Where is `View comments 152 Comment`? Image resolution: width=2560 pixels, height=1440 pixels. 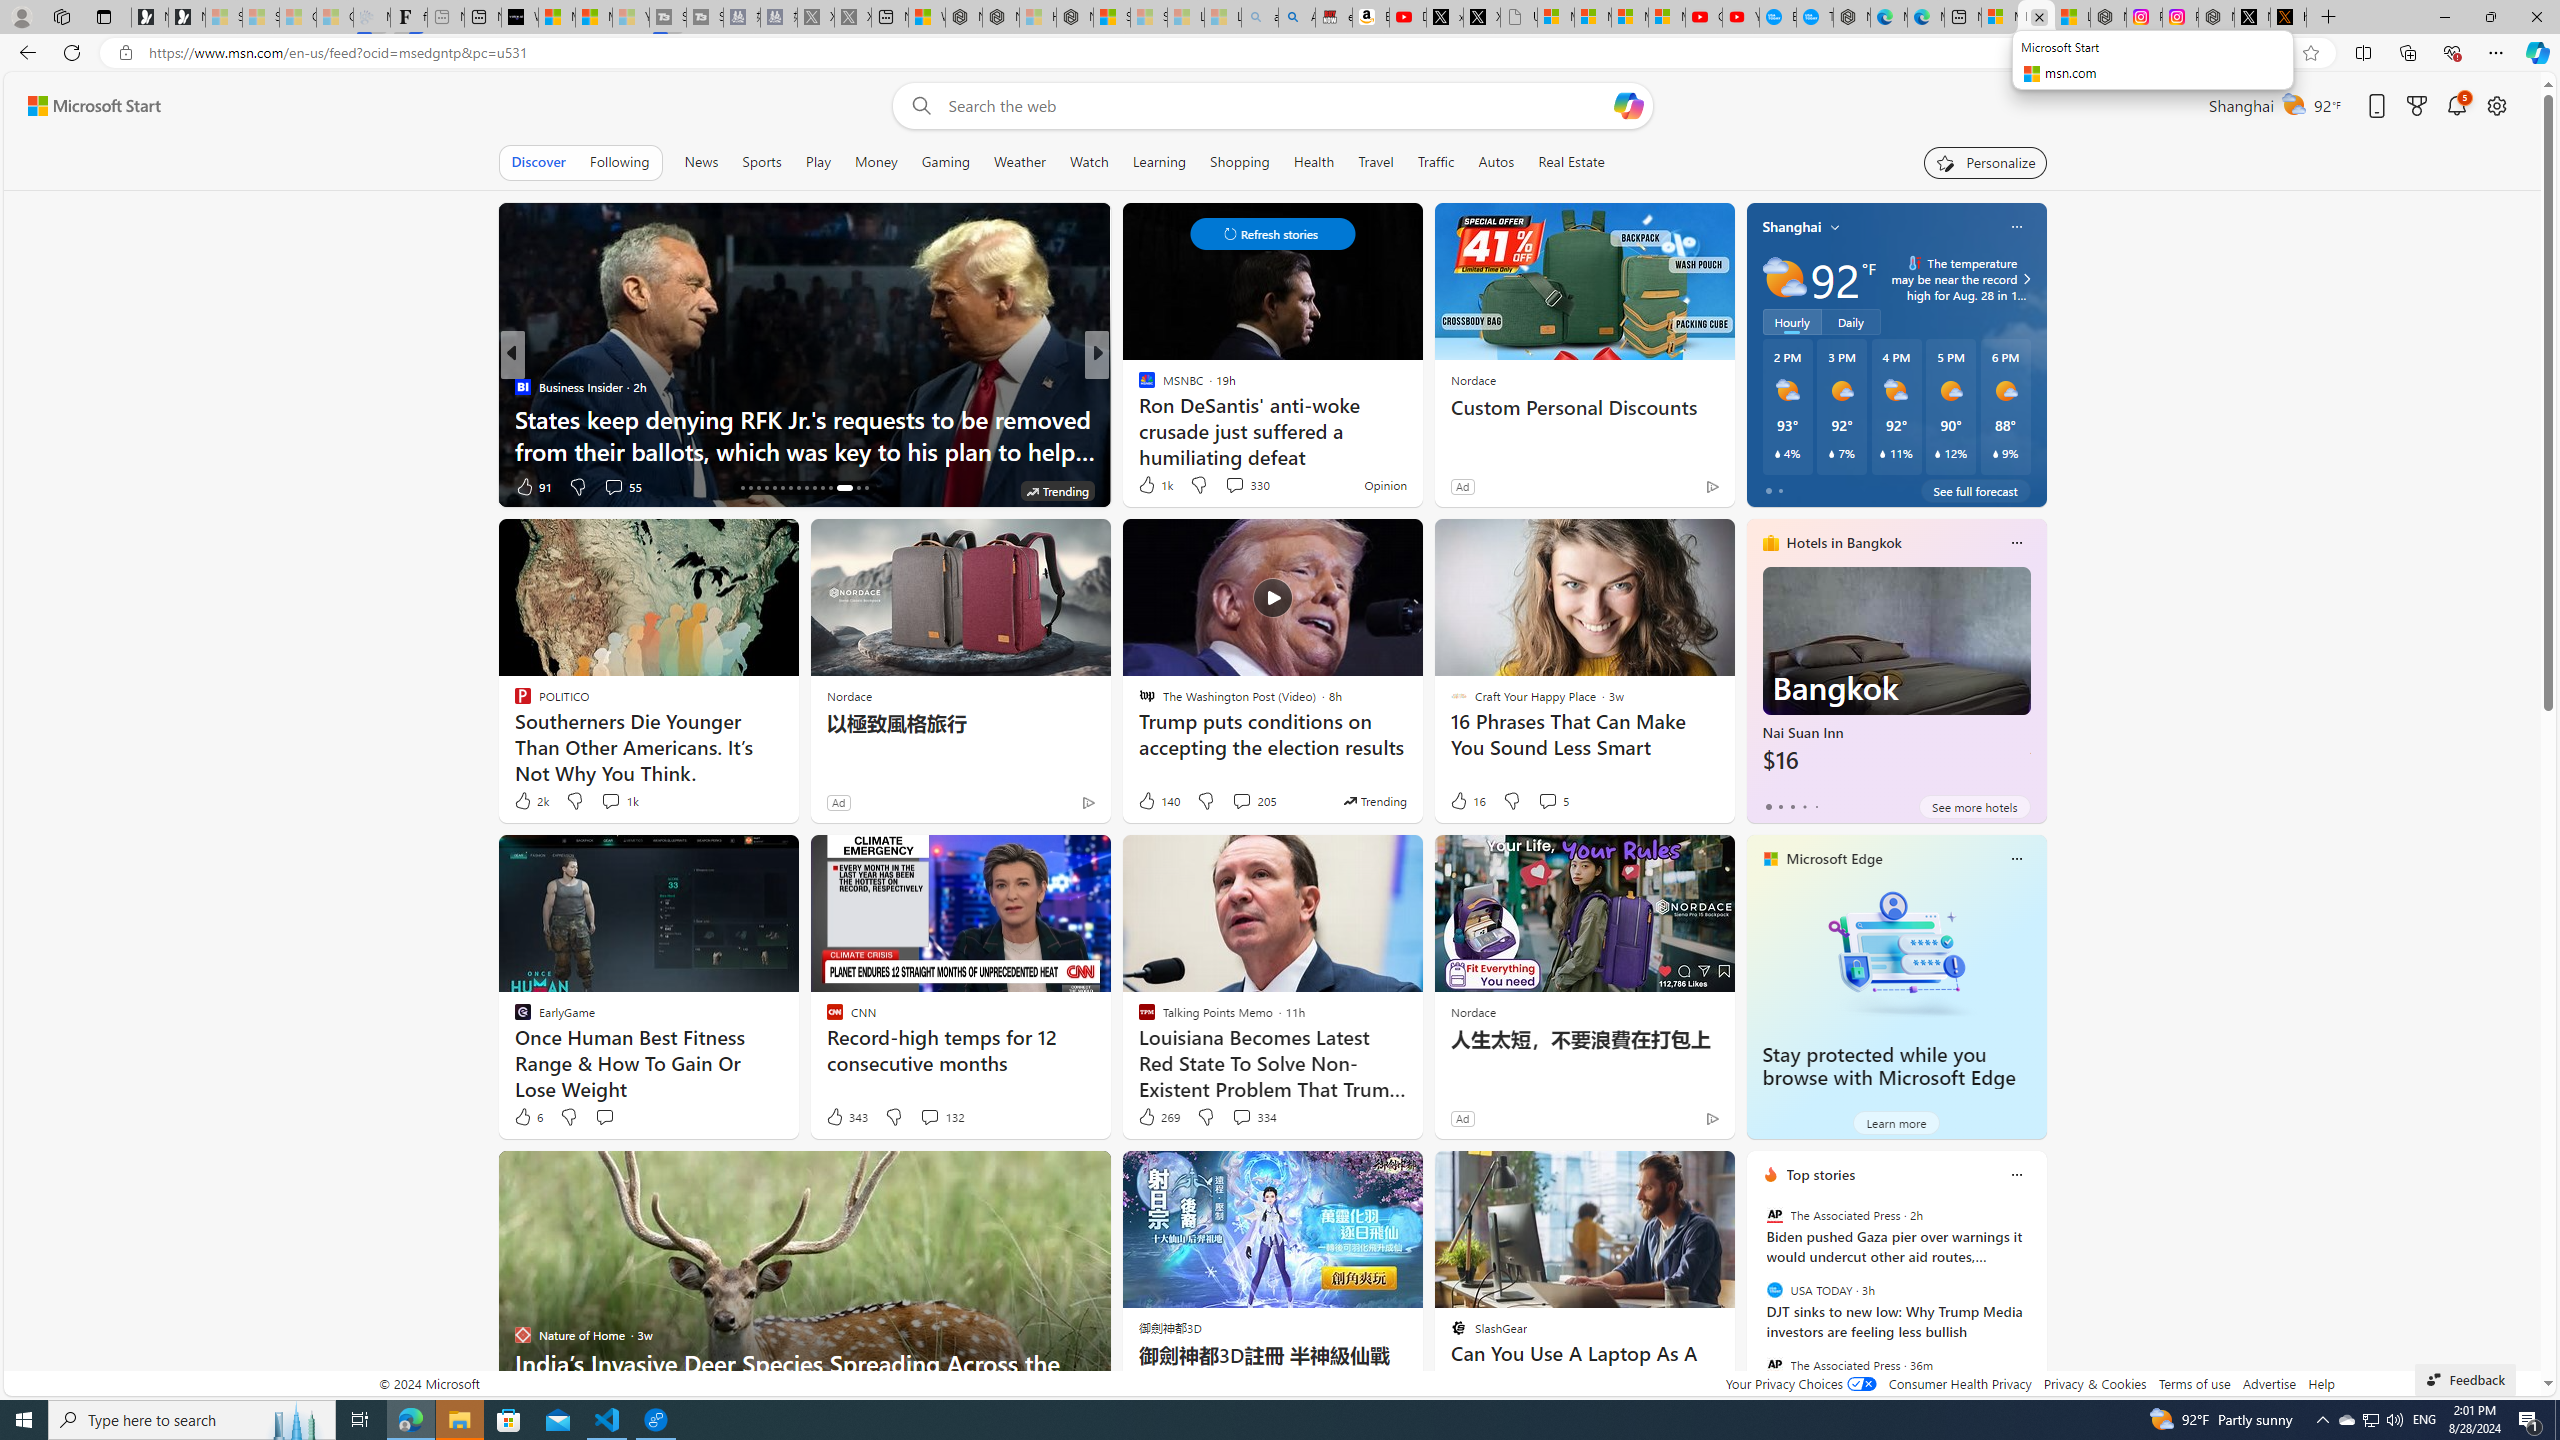
View comments 152 Comment is located at coordinates (12, 486).